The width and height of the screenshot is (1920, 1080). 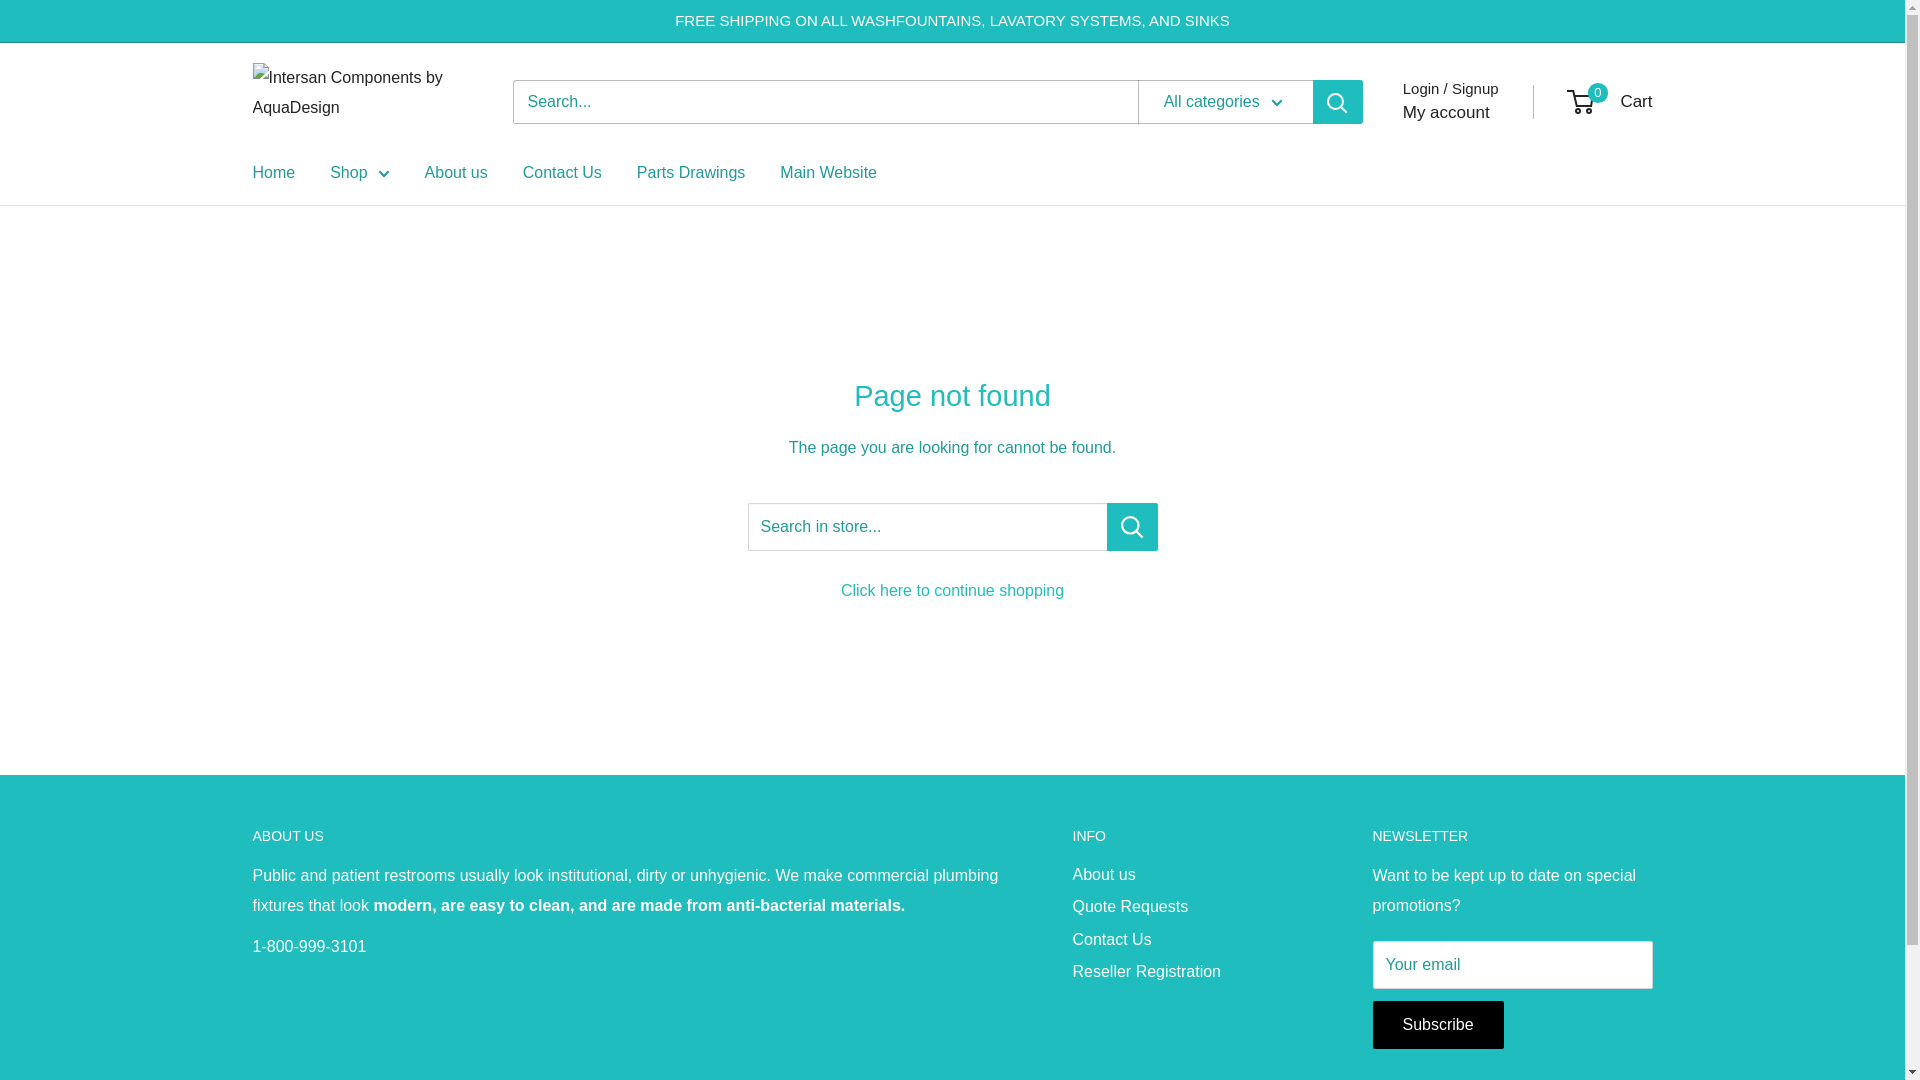 What do you see at coordinates (273, 172) in the screenshot?
I see `Home` at bounding box center [273, 172].